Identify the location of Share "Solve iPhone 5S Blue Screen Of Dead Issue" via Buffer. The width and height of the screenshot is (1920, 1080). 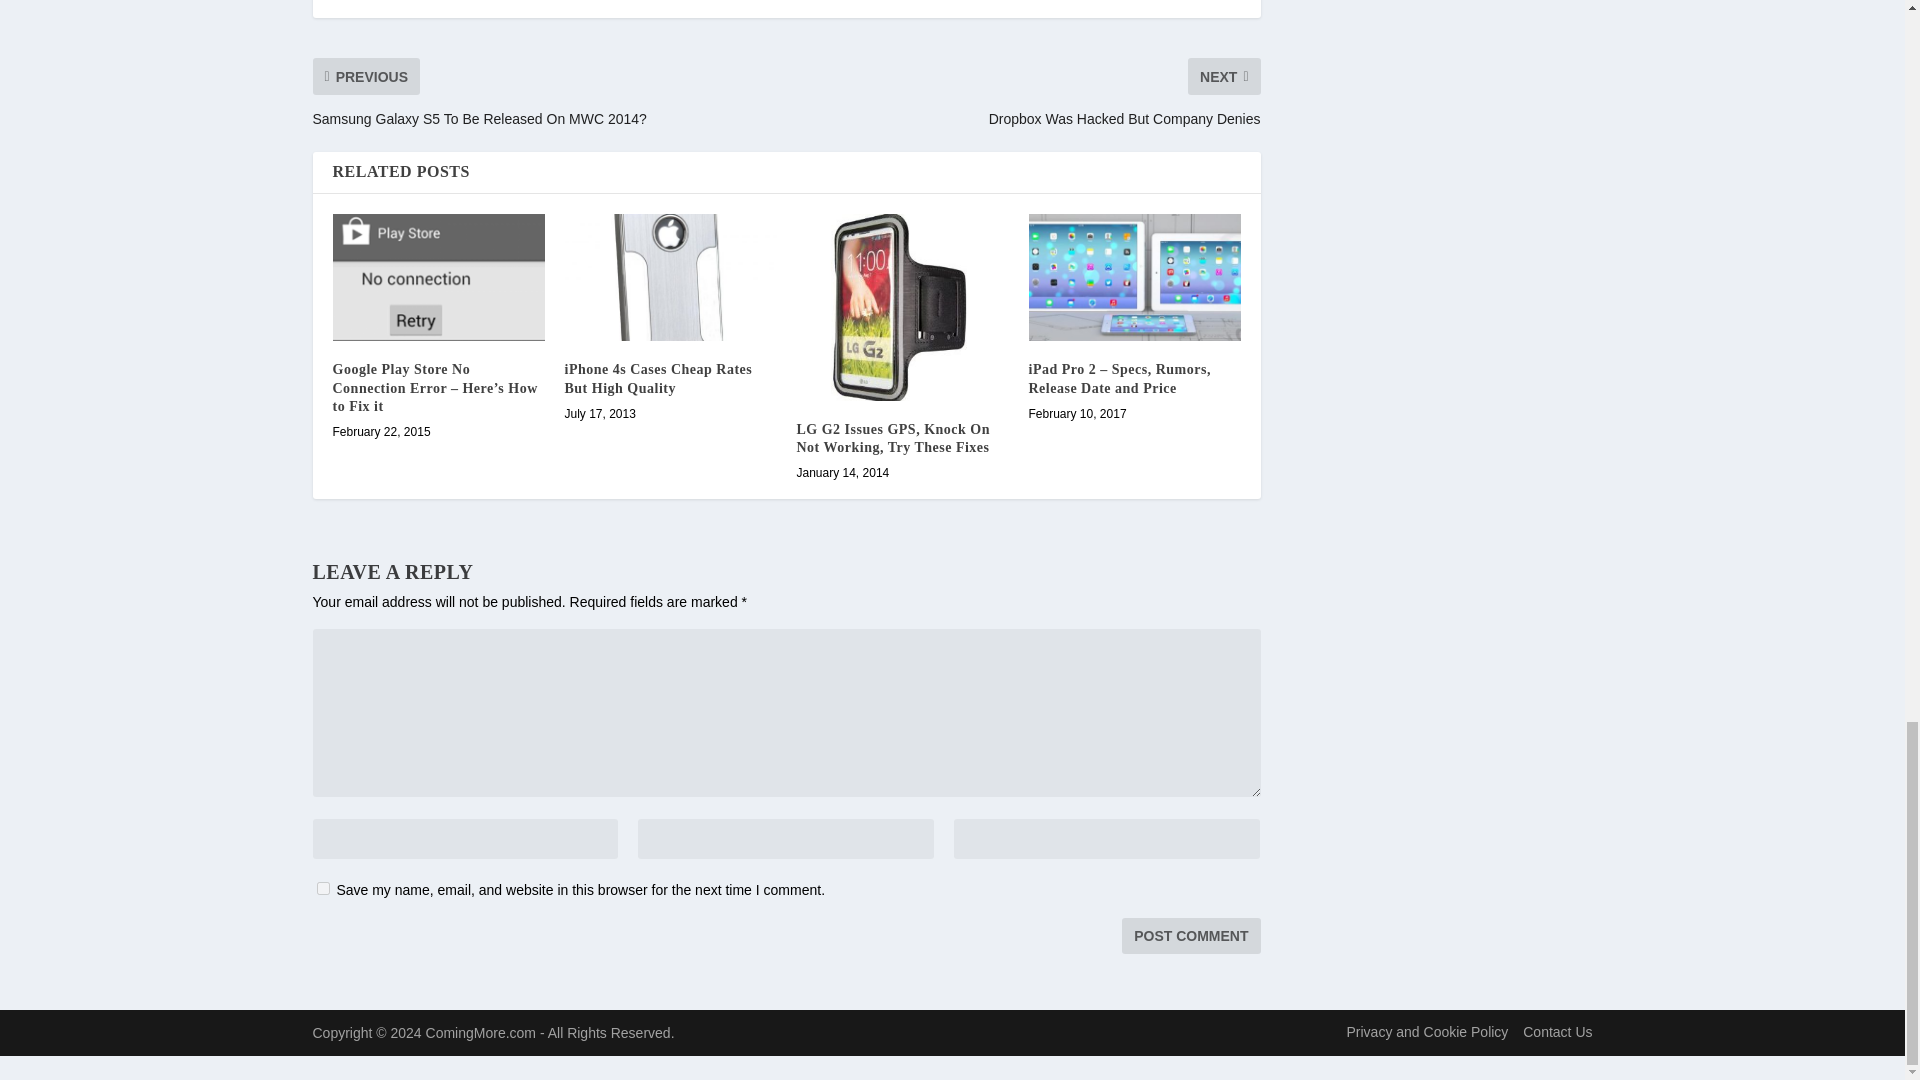
(761, 2).